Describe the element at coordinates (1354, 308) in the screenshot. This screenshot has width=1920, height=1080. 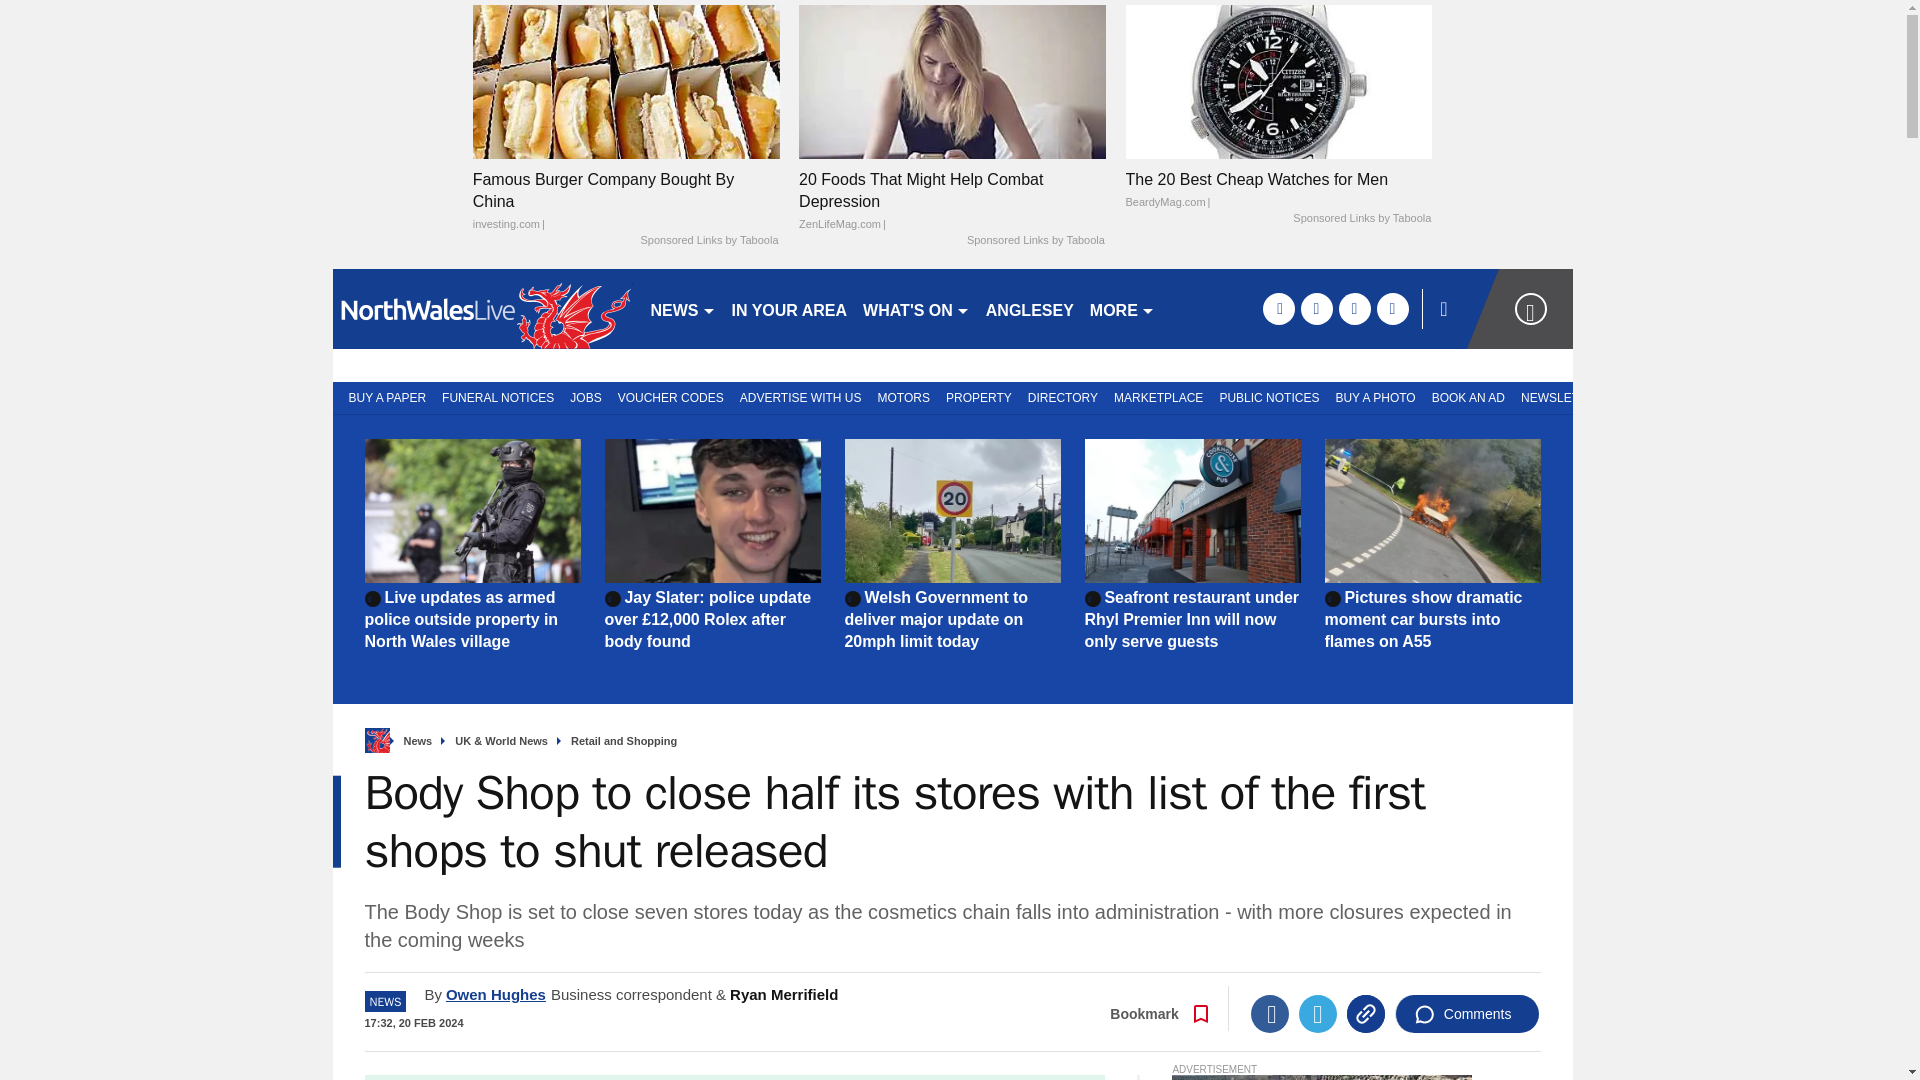
I see `pinterest` at that location.